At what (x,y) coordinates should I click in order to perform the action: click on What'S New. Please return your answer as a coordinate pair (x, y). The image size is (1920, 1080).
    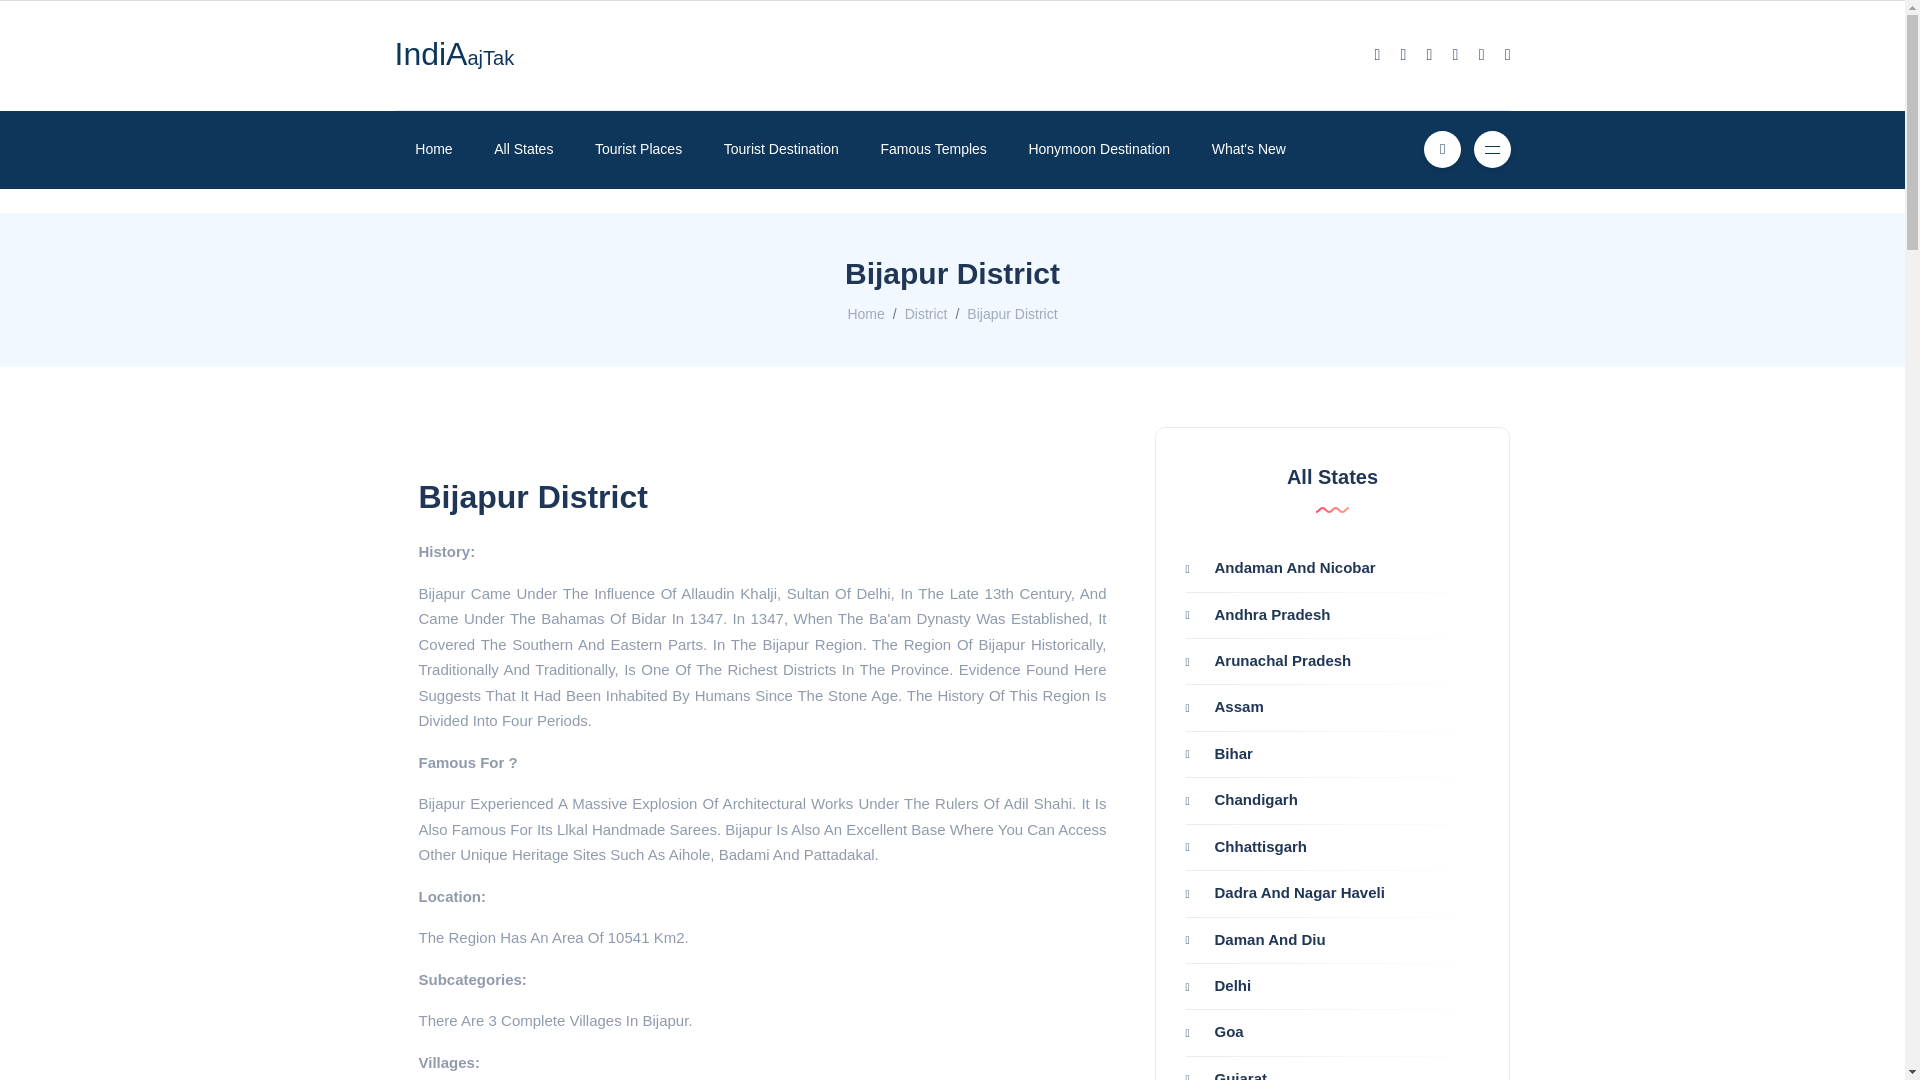
    Looking at the image, I should click on (1248, 149).